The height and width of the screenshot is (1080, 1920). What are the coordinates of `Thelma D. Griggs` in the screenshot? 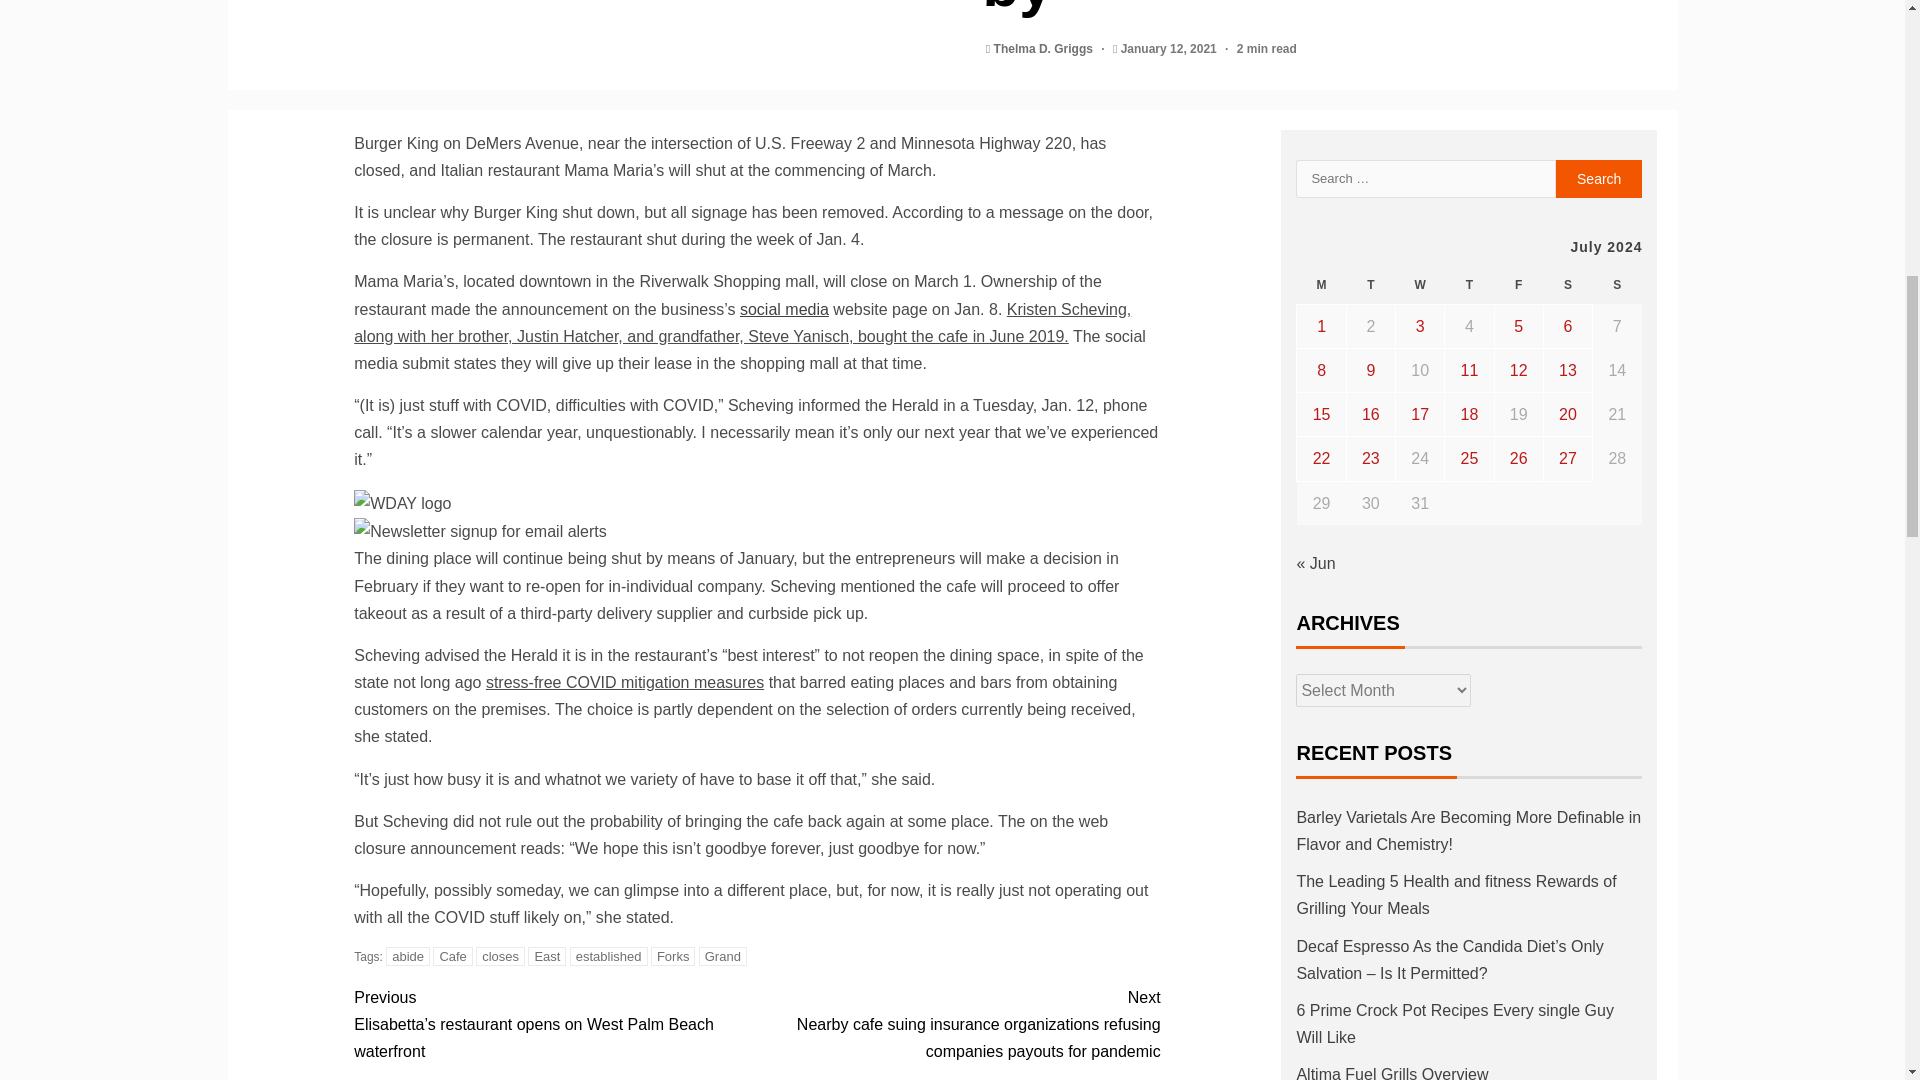 It's located at (1045, 49).